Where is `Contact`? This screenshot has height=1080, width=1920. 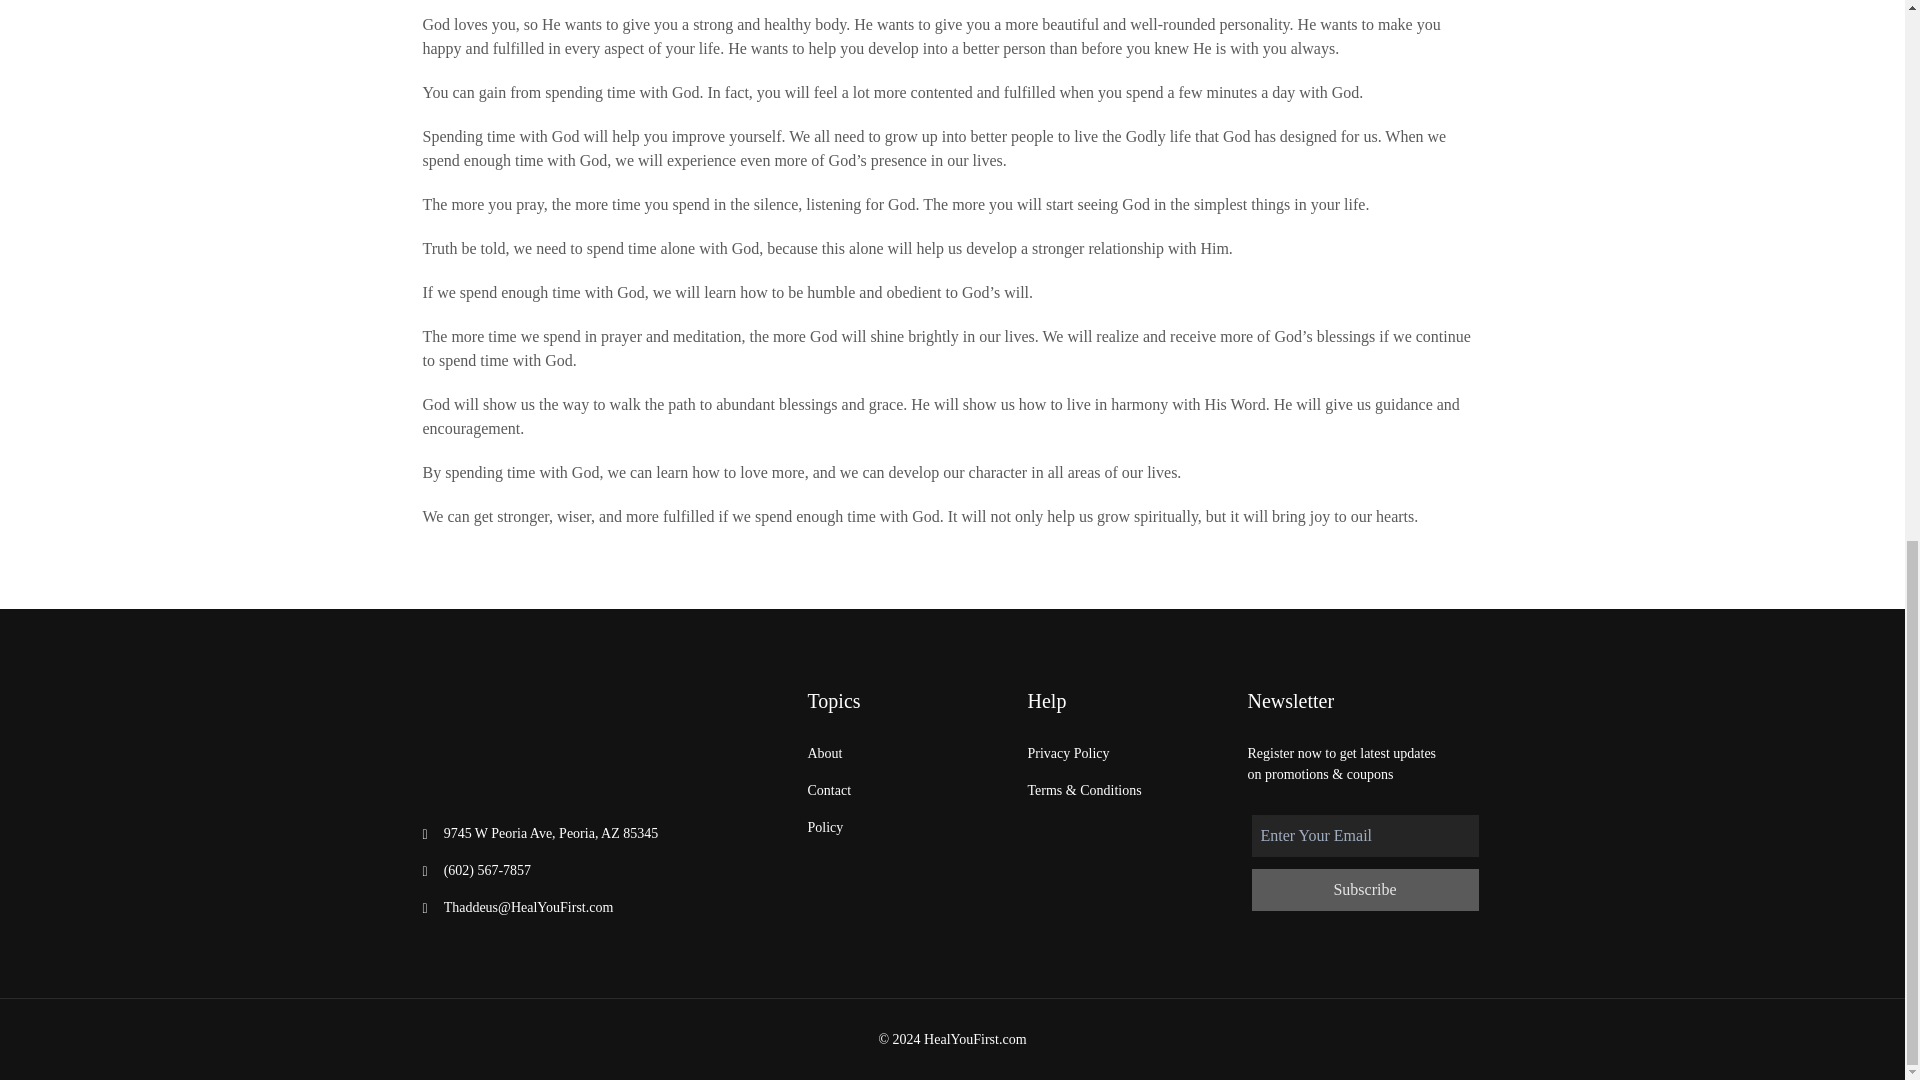
Contact is located at coordinates (830, 790).